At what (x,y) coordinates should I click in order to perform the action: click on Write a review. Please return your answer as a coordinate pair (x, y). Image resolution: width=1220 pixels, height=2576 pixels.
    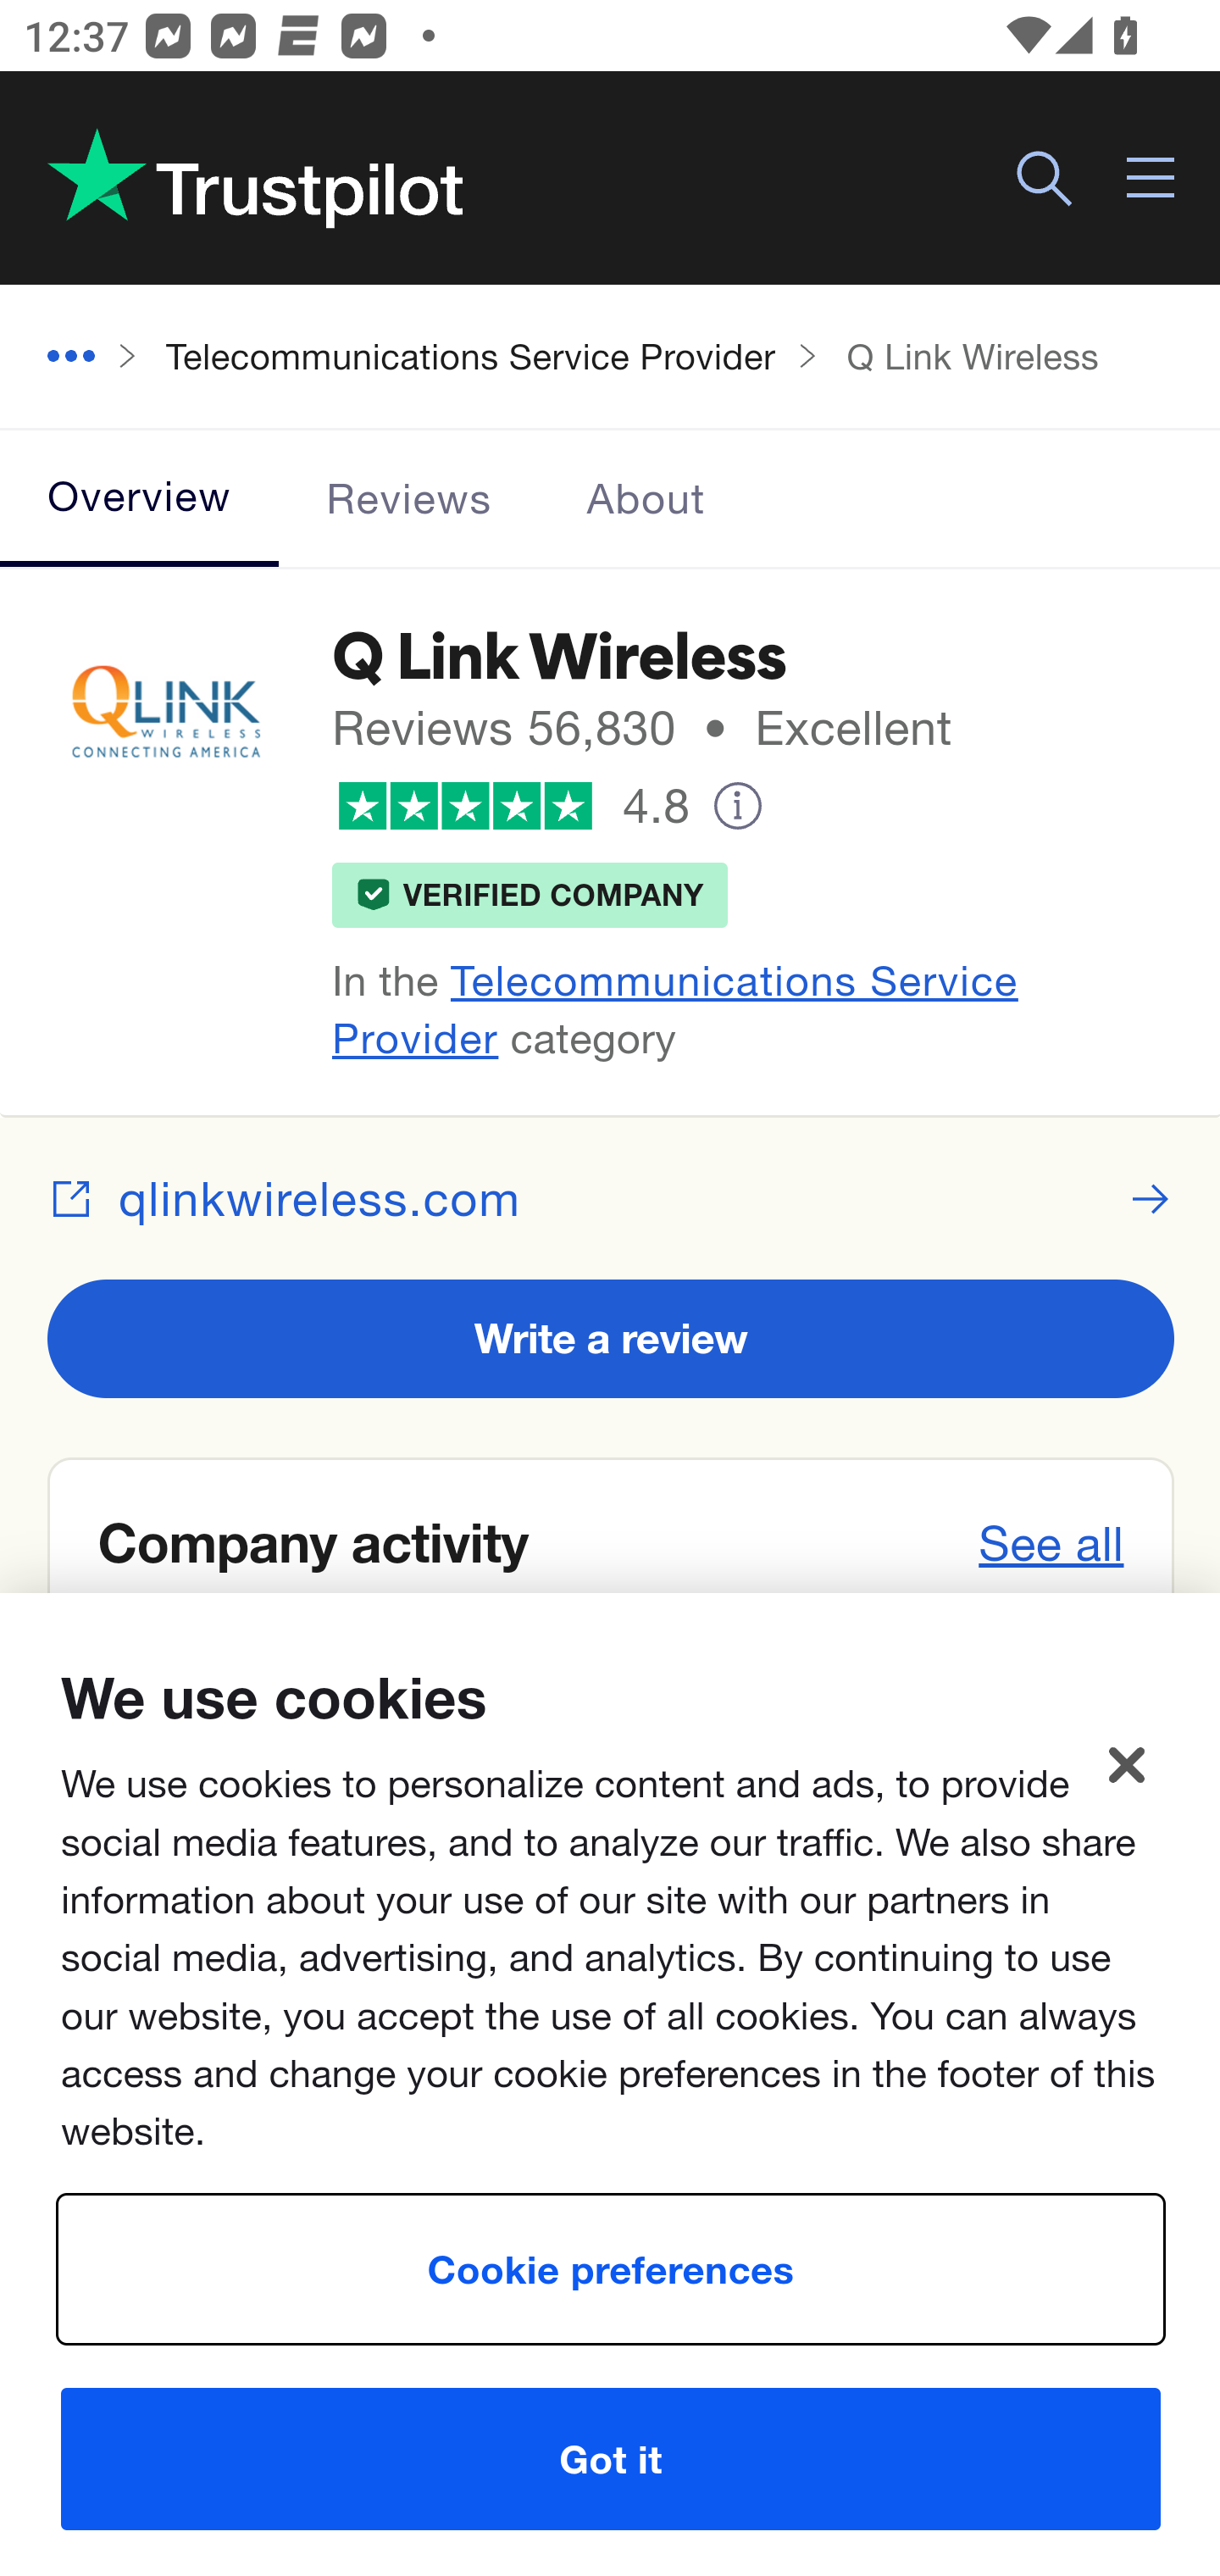
    Looking at the image, I should click on (612, 1337).